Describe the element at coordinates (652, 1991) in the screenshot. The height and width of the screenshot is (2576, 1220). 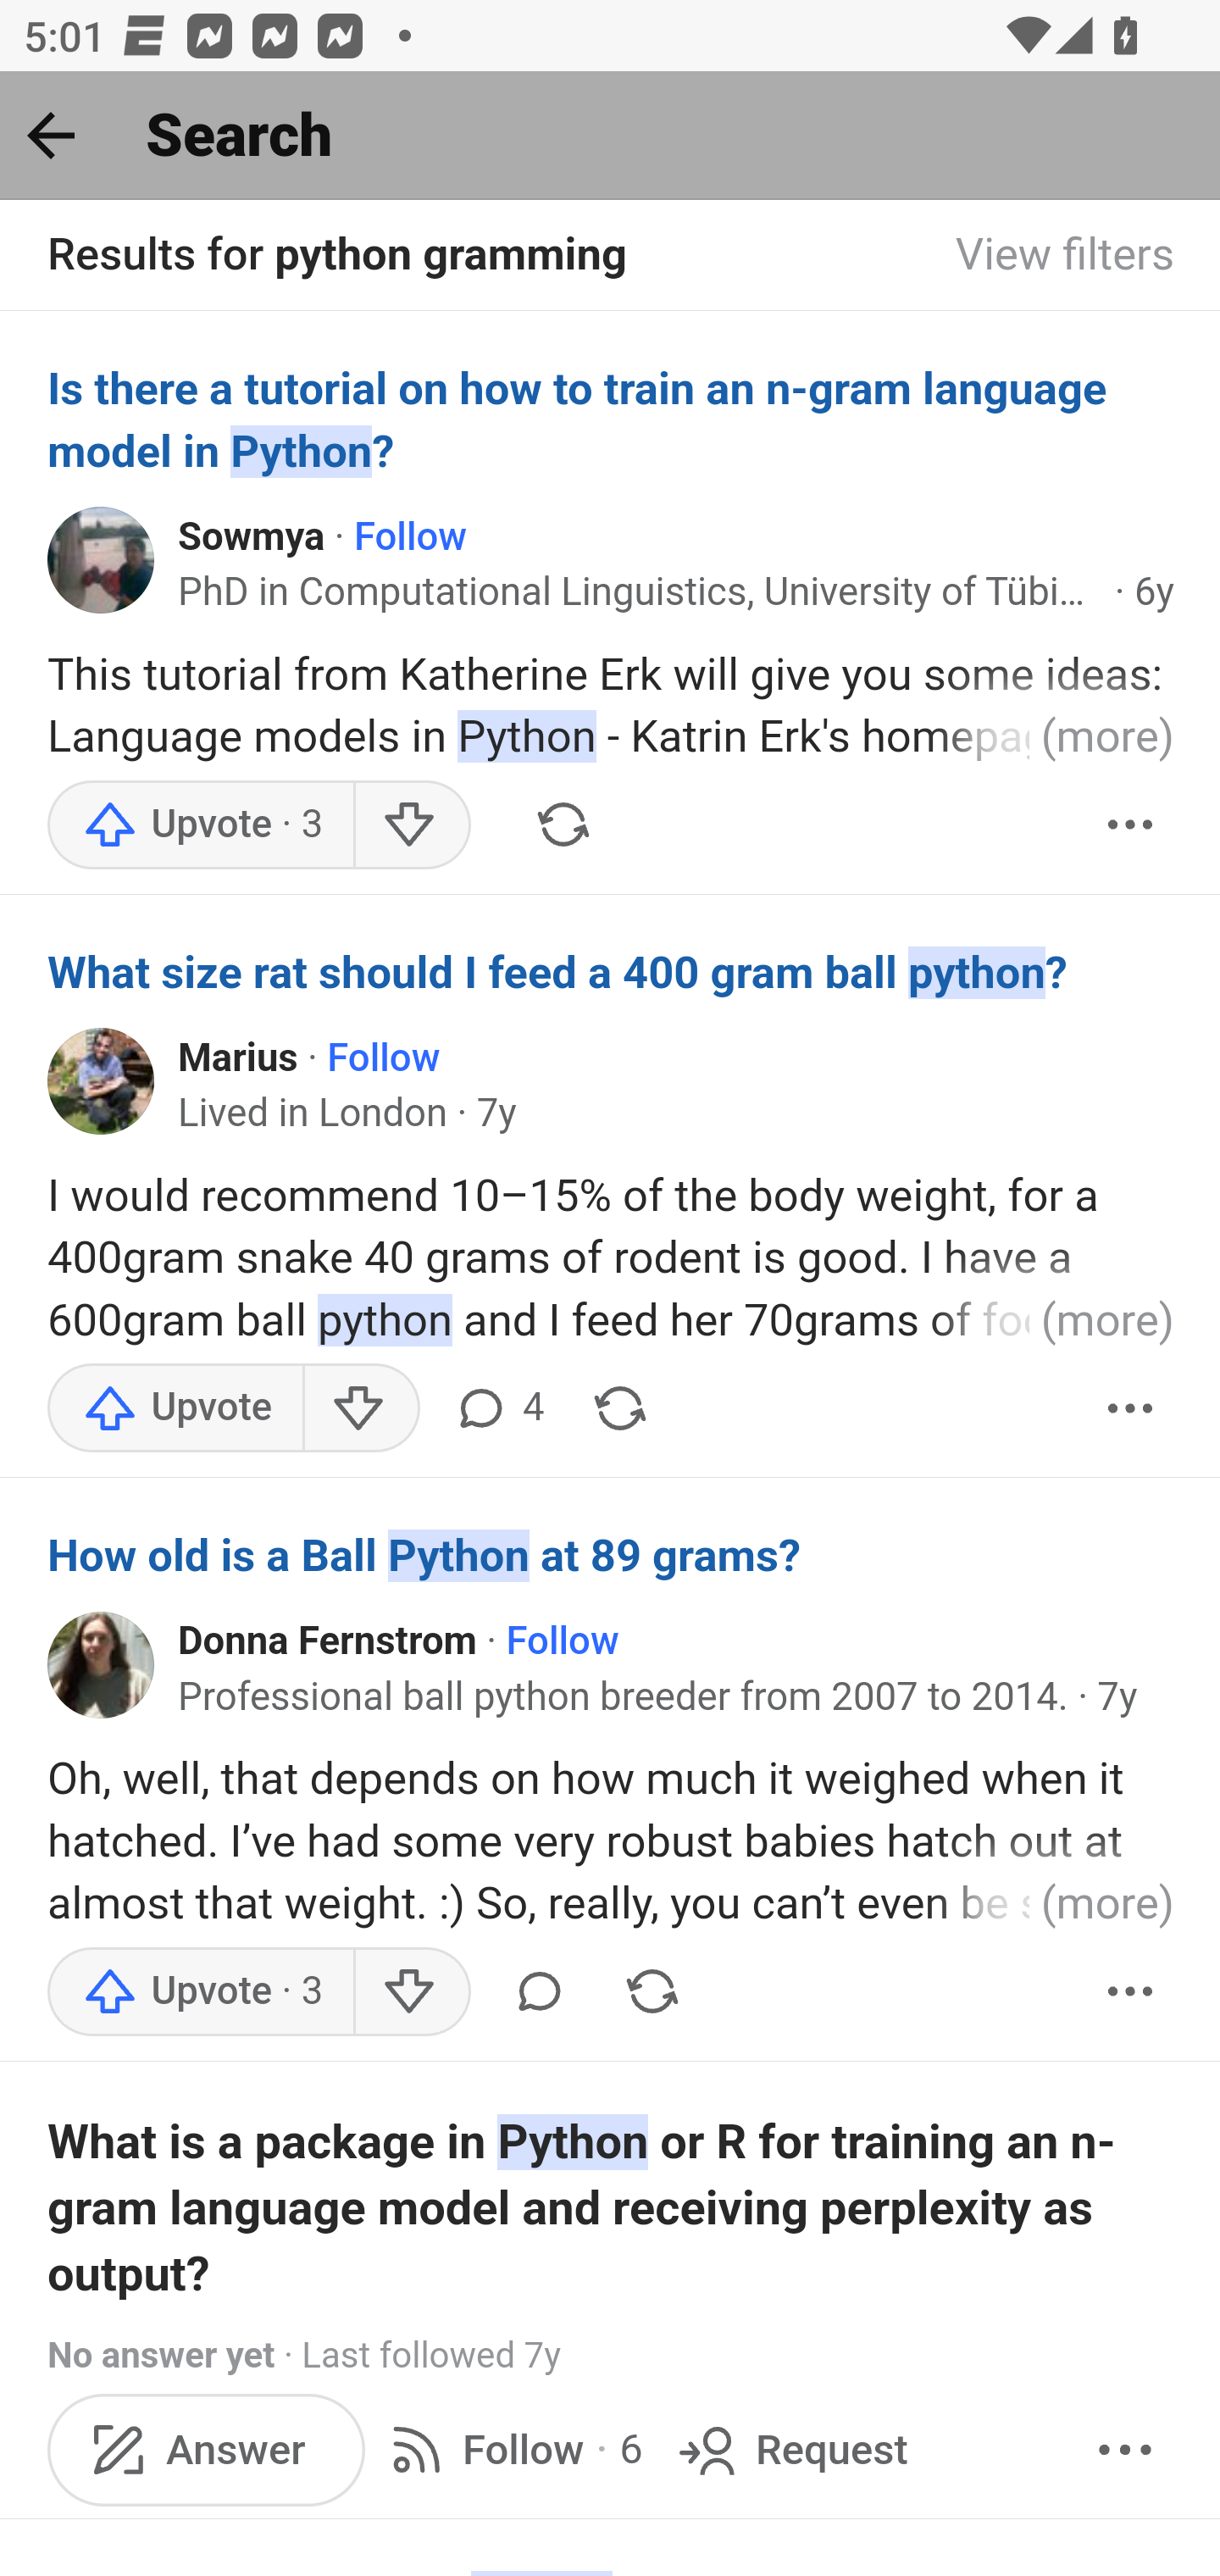
I see `Share` at that location.